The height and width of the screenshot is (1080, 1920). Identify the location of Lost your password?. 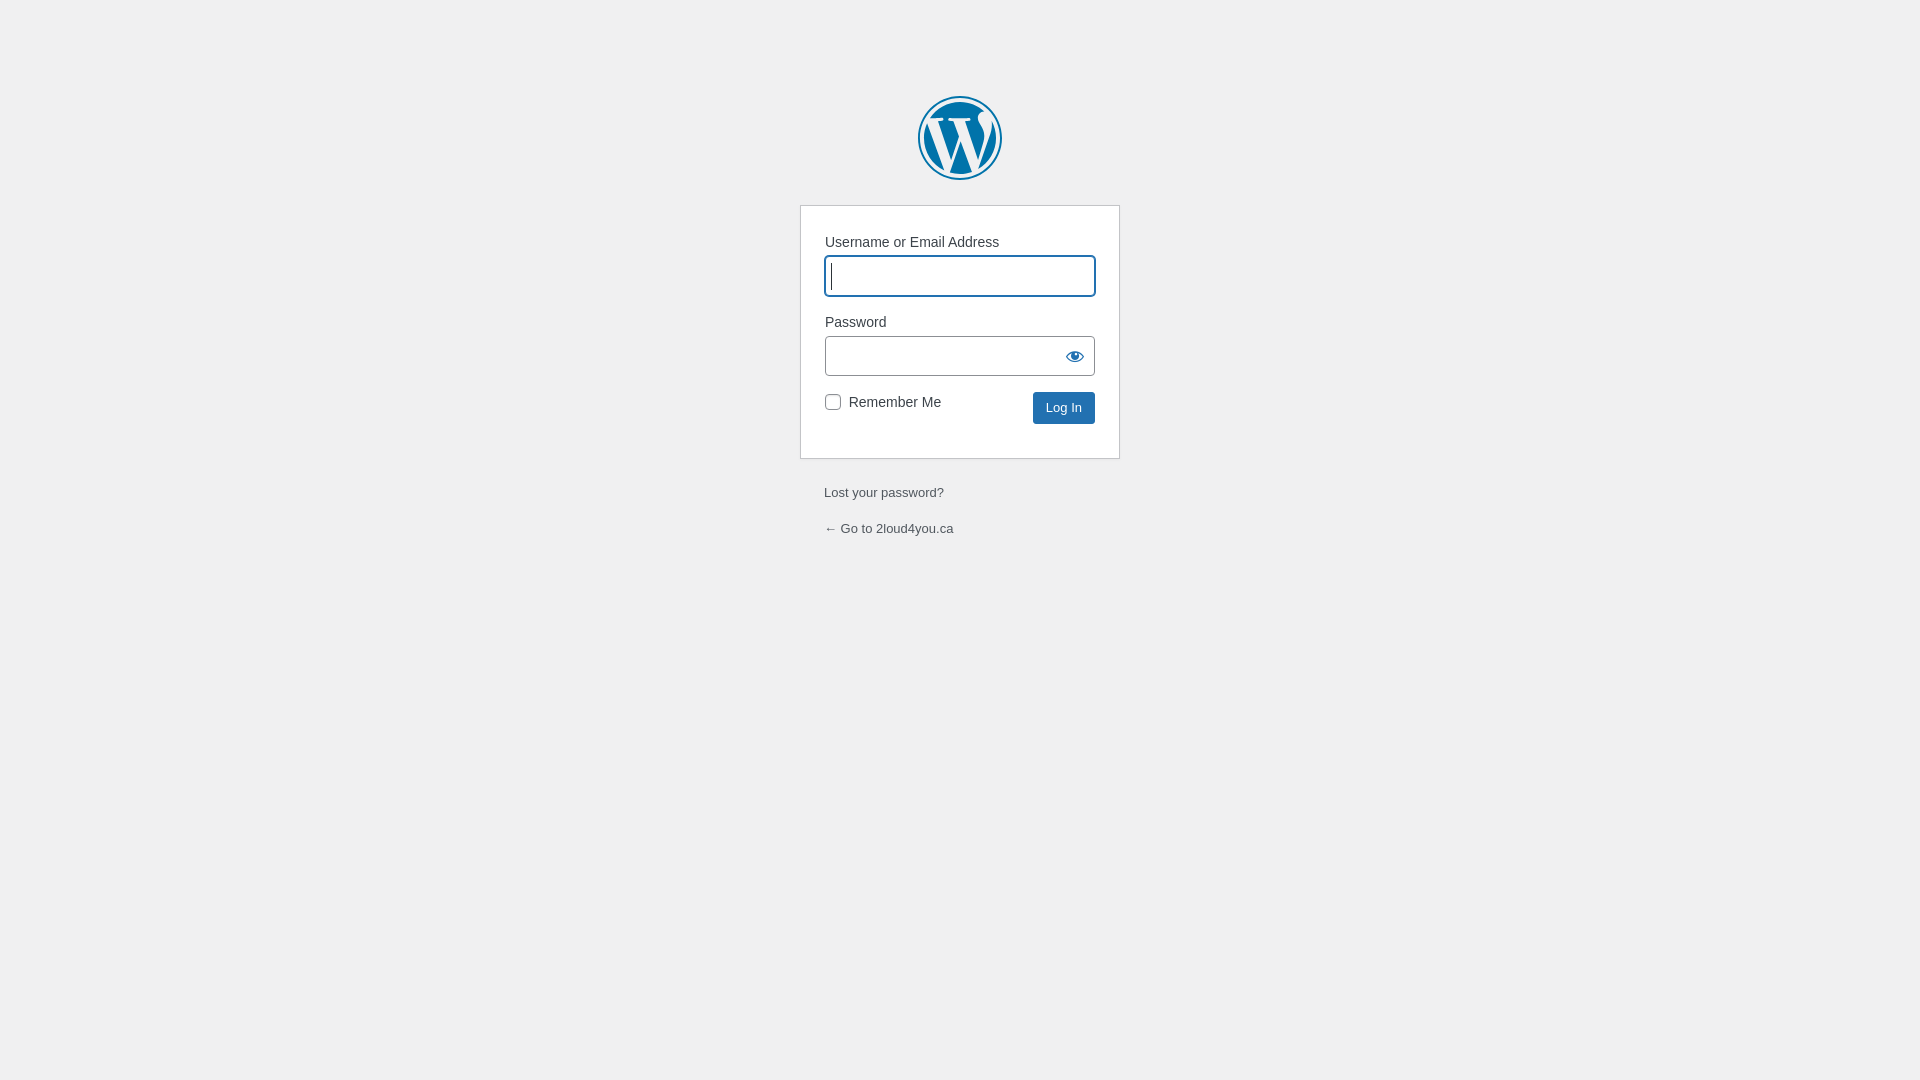
(884, 492).